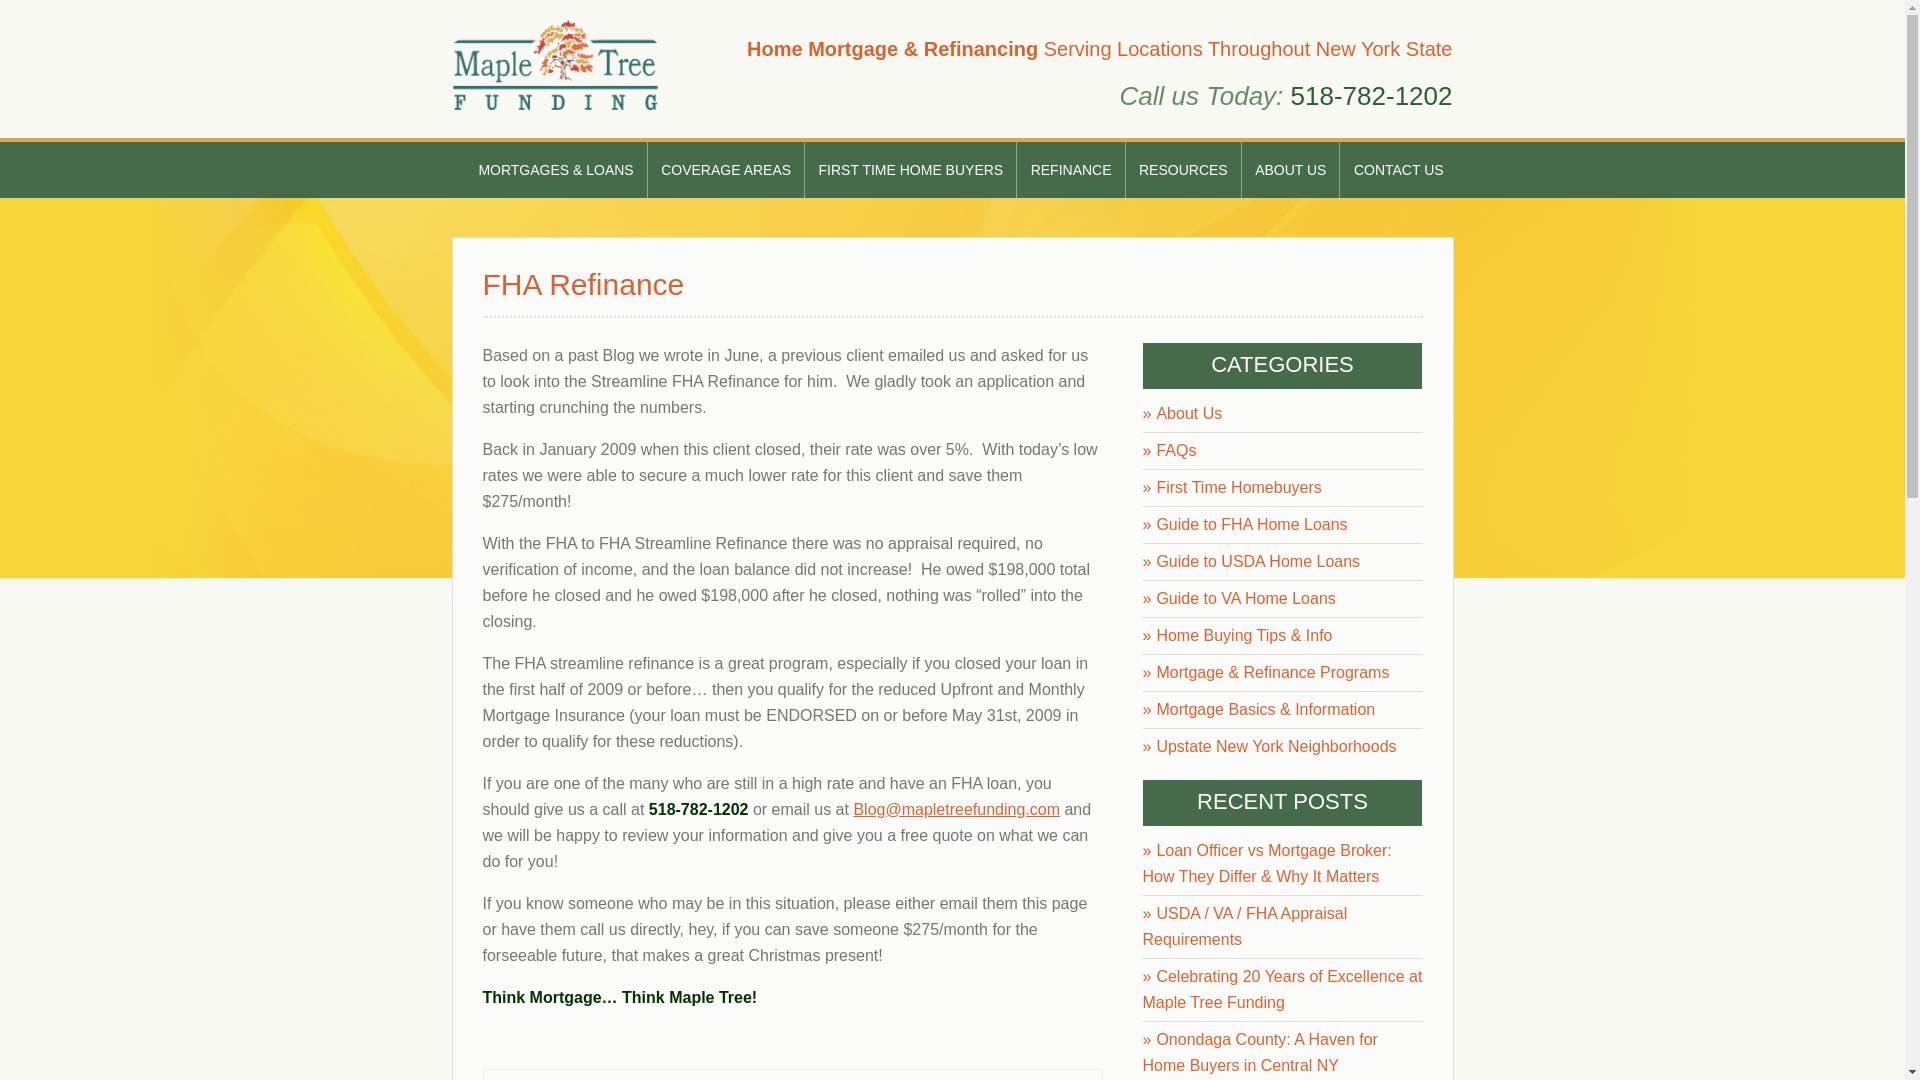 The height and width of the screenshot is (1080, 1920). I want to click on FIRST TIME HOME BUYERS, so click(912, 169).